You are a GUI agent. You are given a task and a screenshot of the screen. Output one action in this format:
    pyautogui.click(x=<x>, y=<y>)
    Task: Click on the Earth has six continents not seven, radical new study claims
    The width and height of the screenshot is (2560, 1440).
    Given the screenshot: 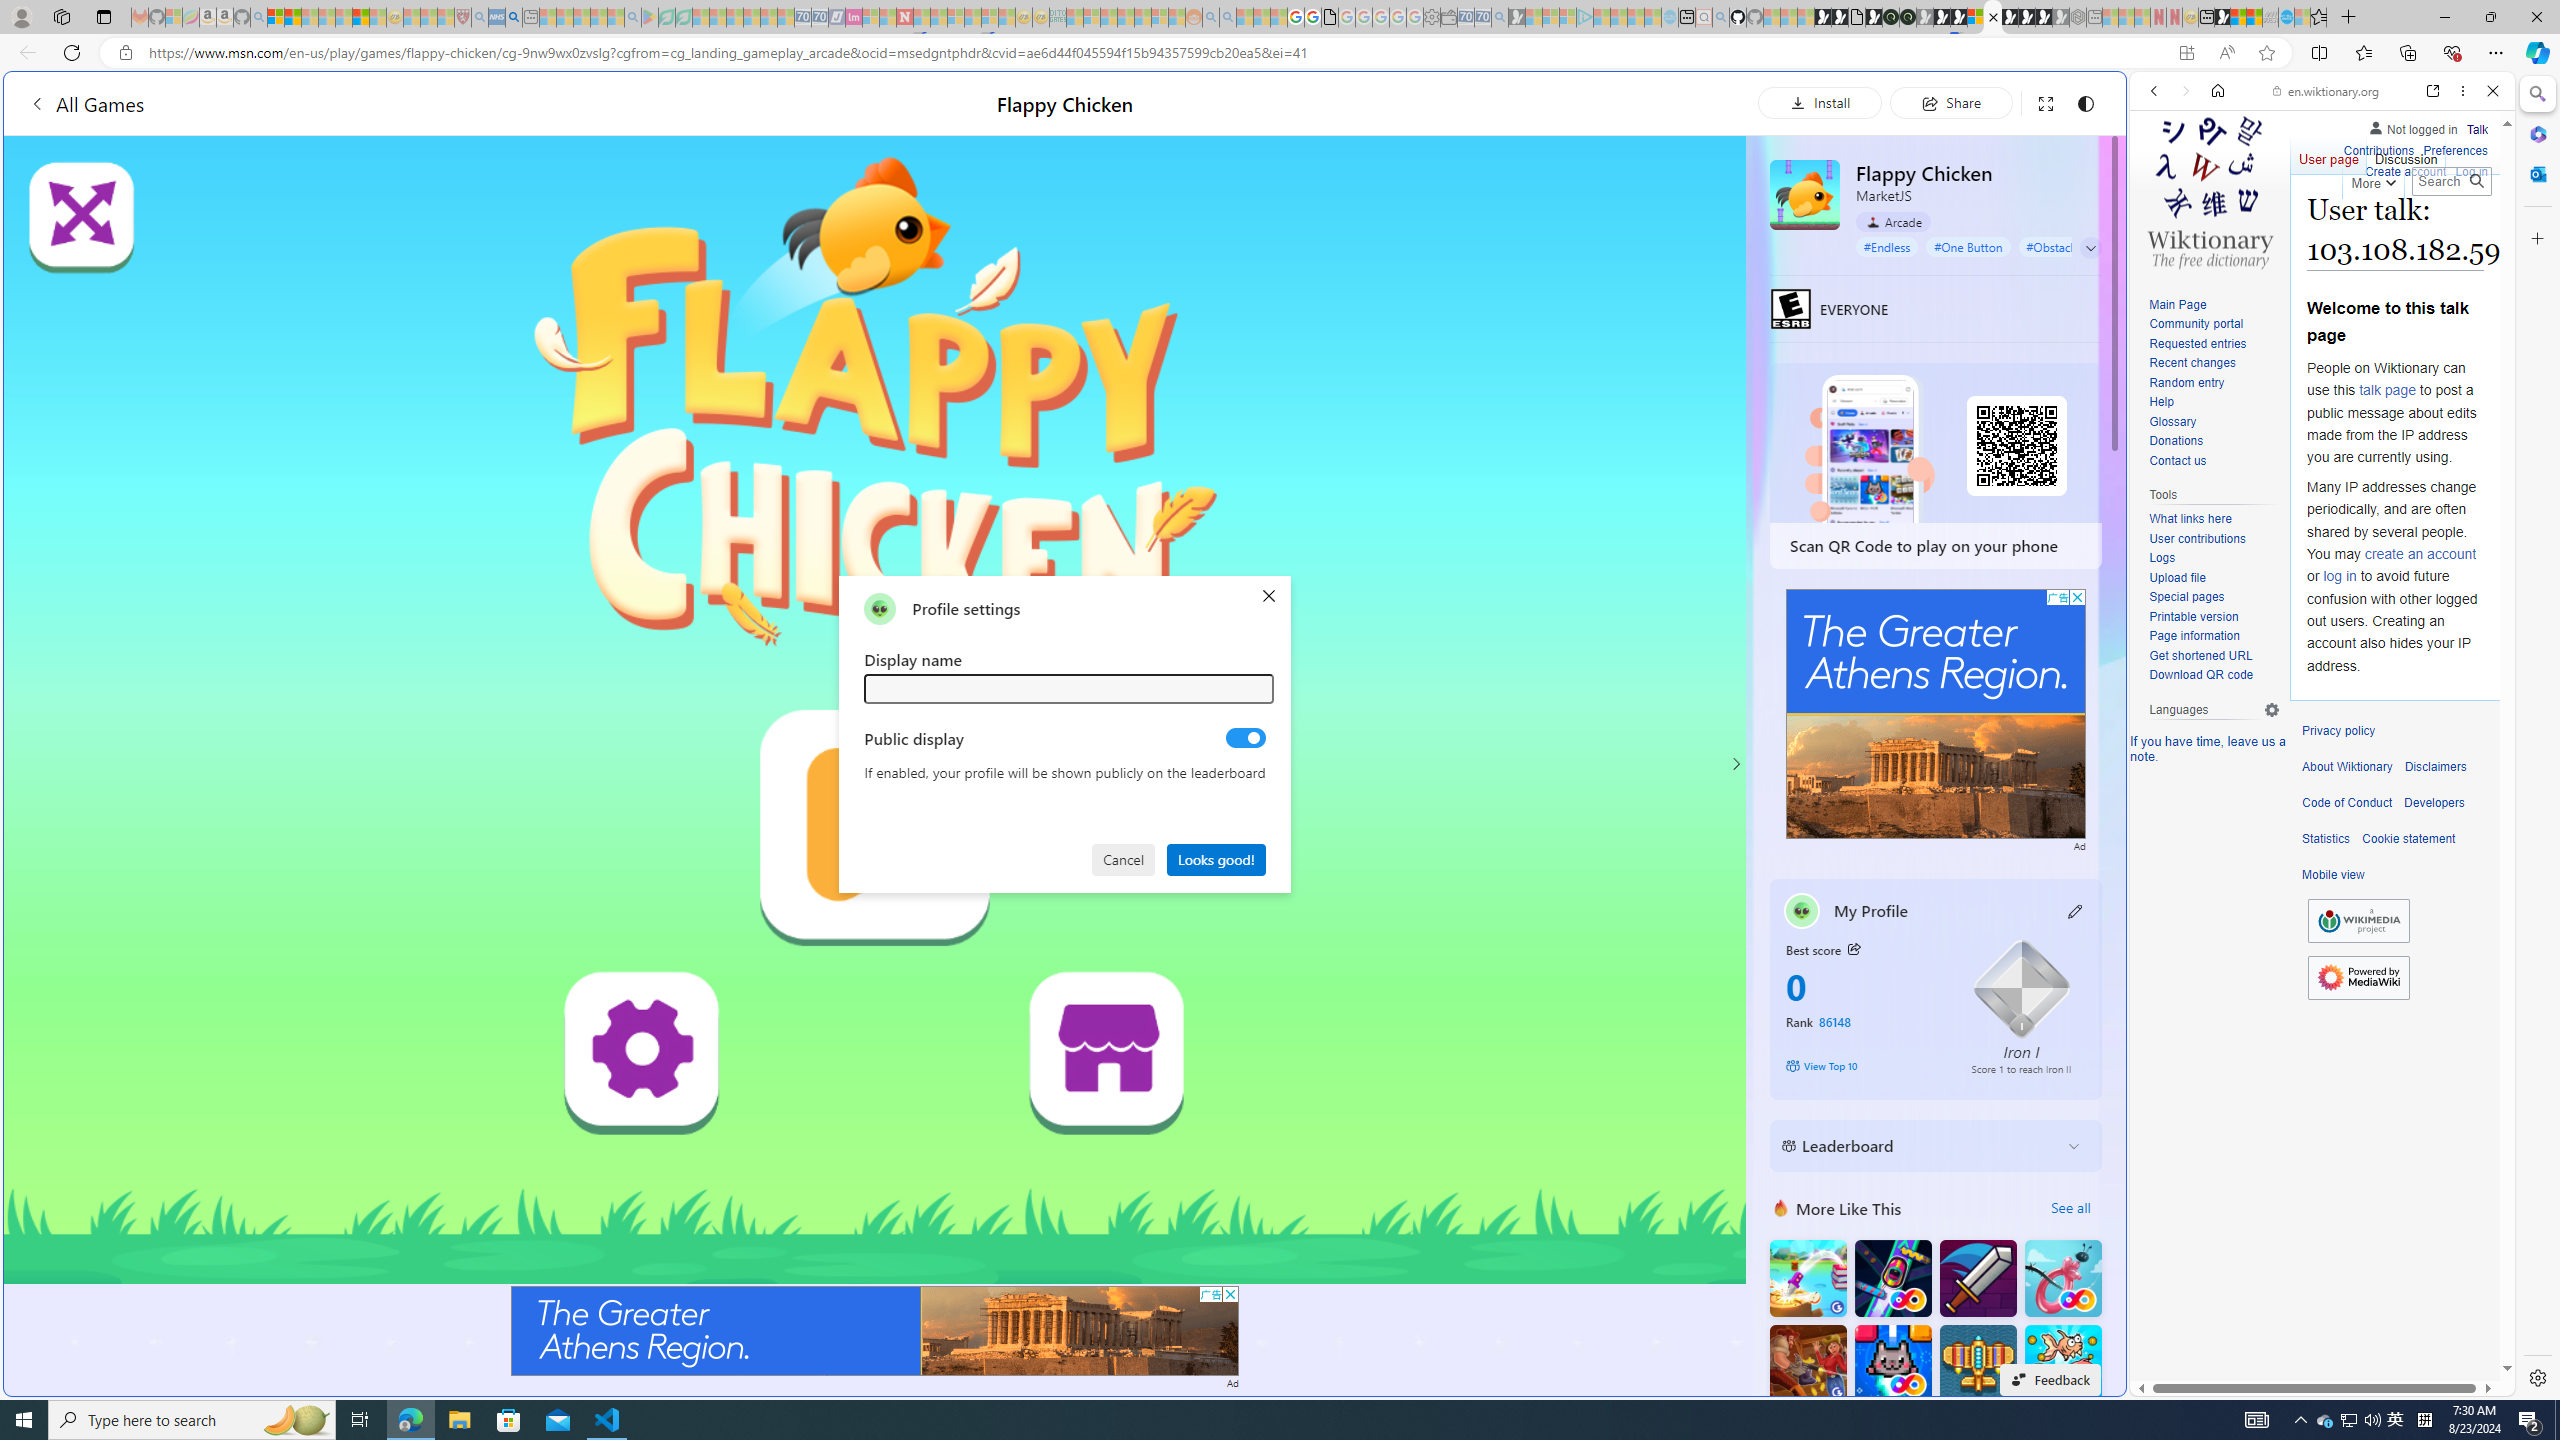 What is the action you would take?
    pyautogui.click(x=2254, y=17)
    